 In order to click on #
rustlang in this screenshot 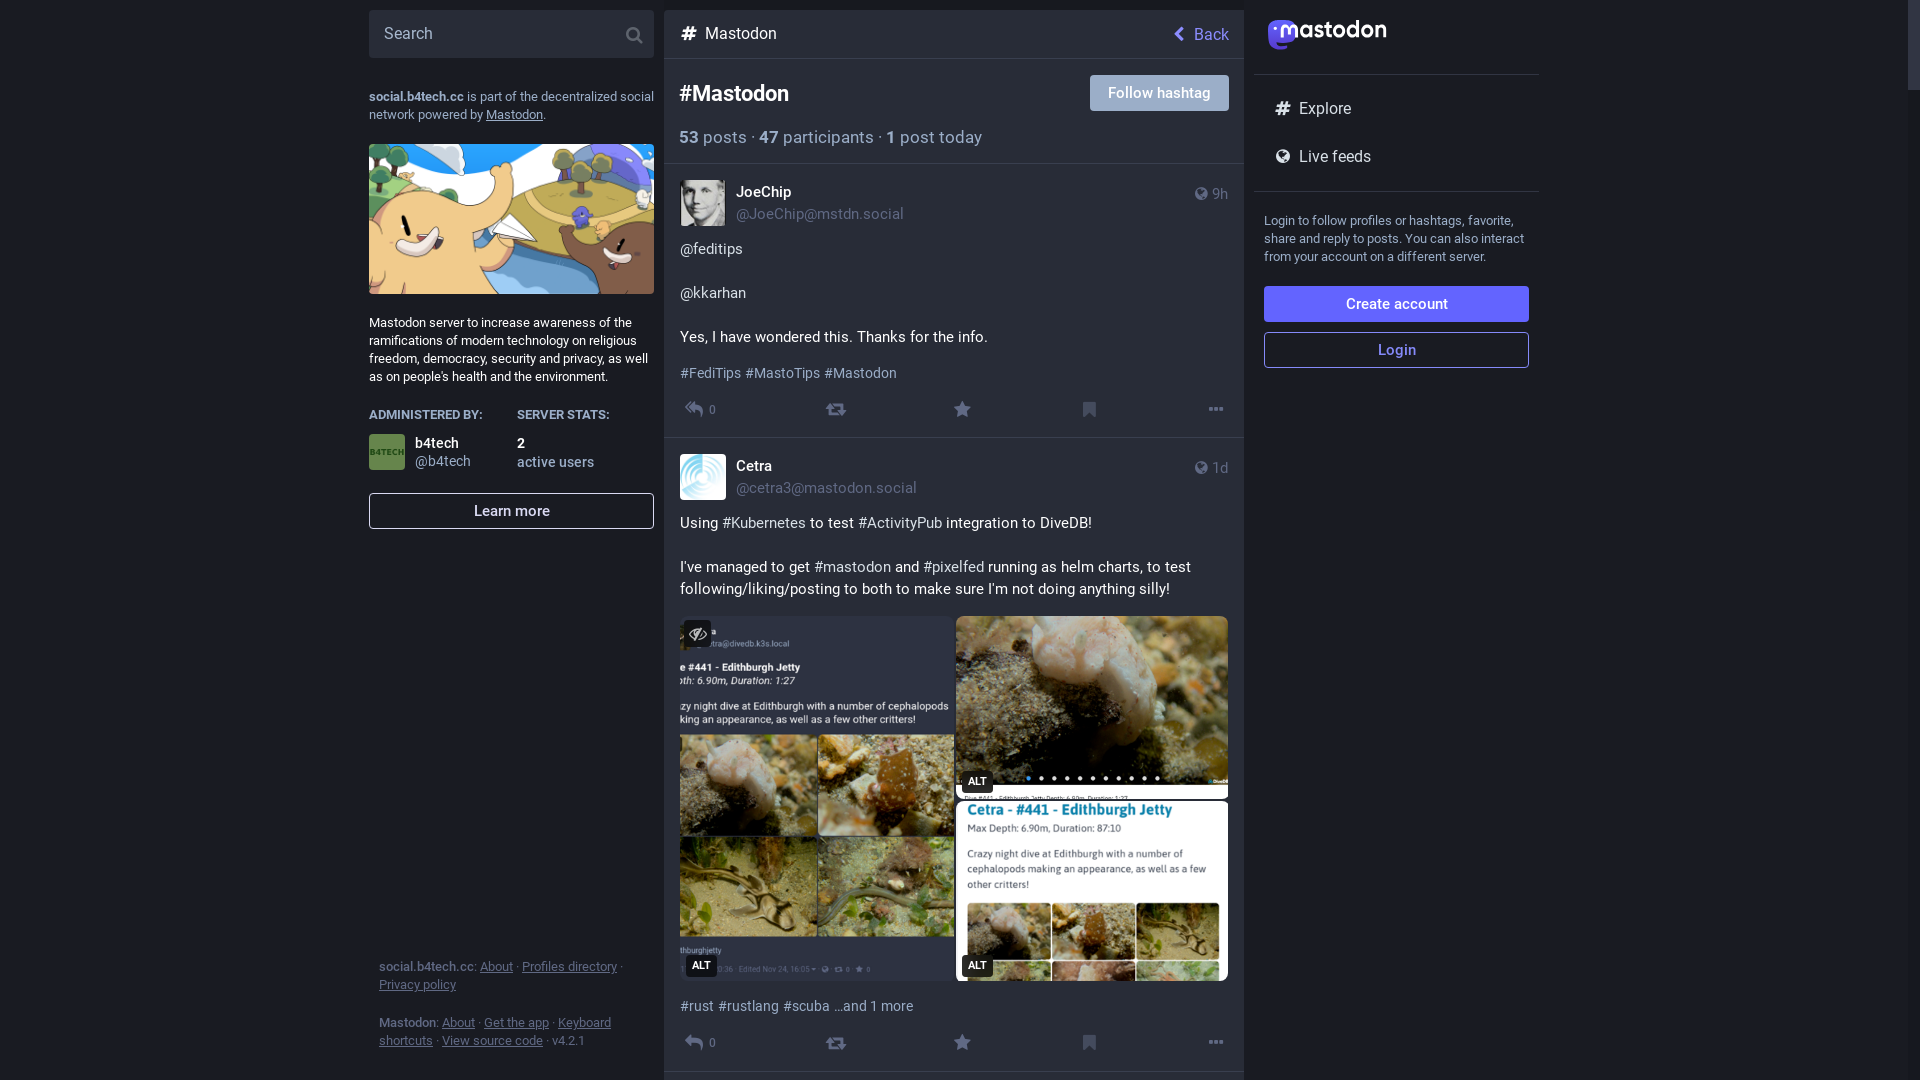, I will do `click(748, 1006)`.